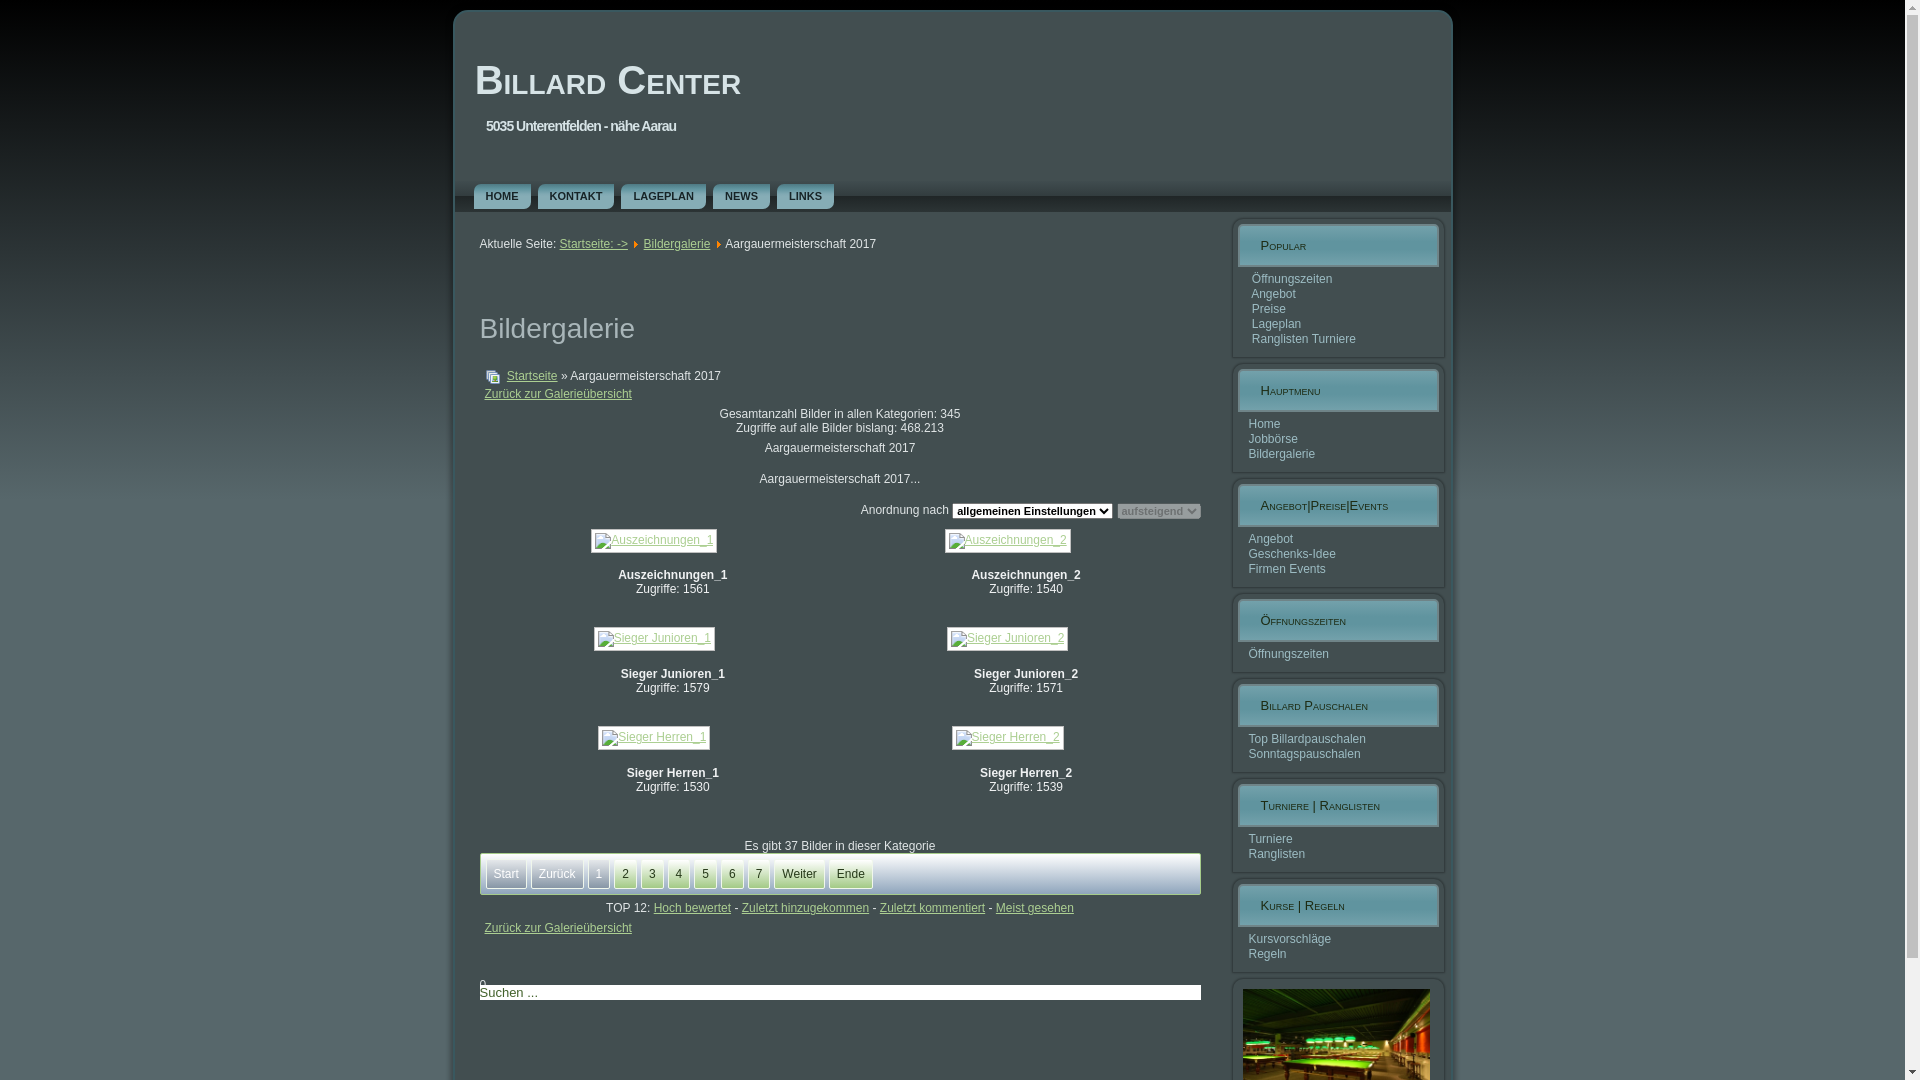  What do you see at coordinates (1286, 569) in the screenshot?
I see `Firmen Events` at bounding box center [1286, 569].